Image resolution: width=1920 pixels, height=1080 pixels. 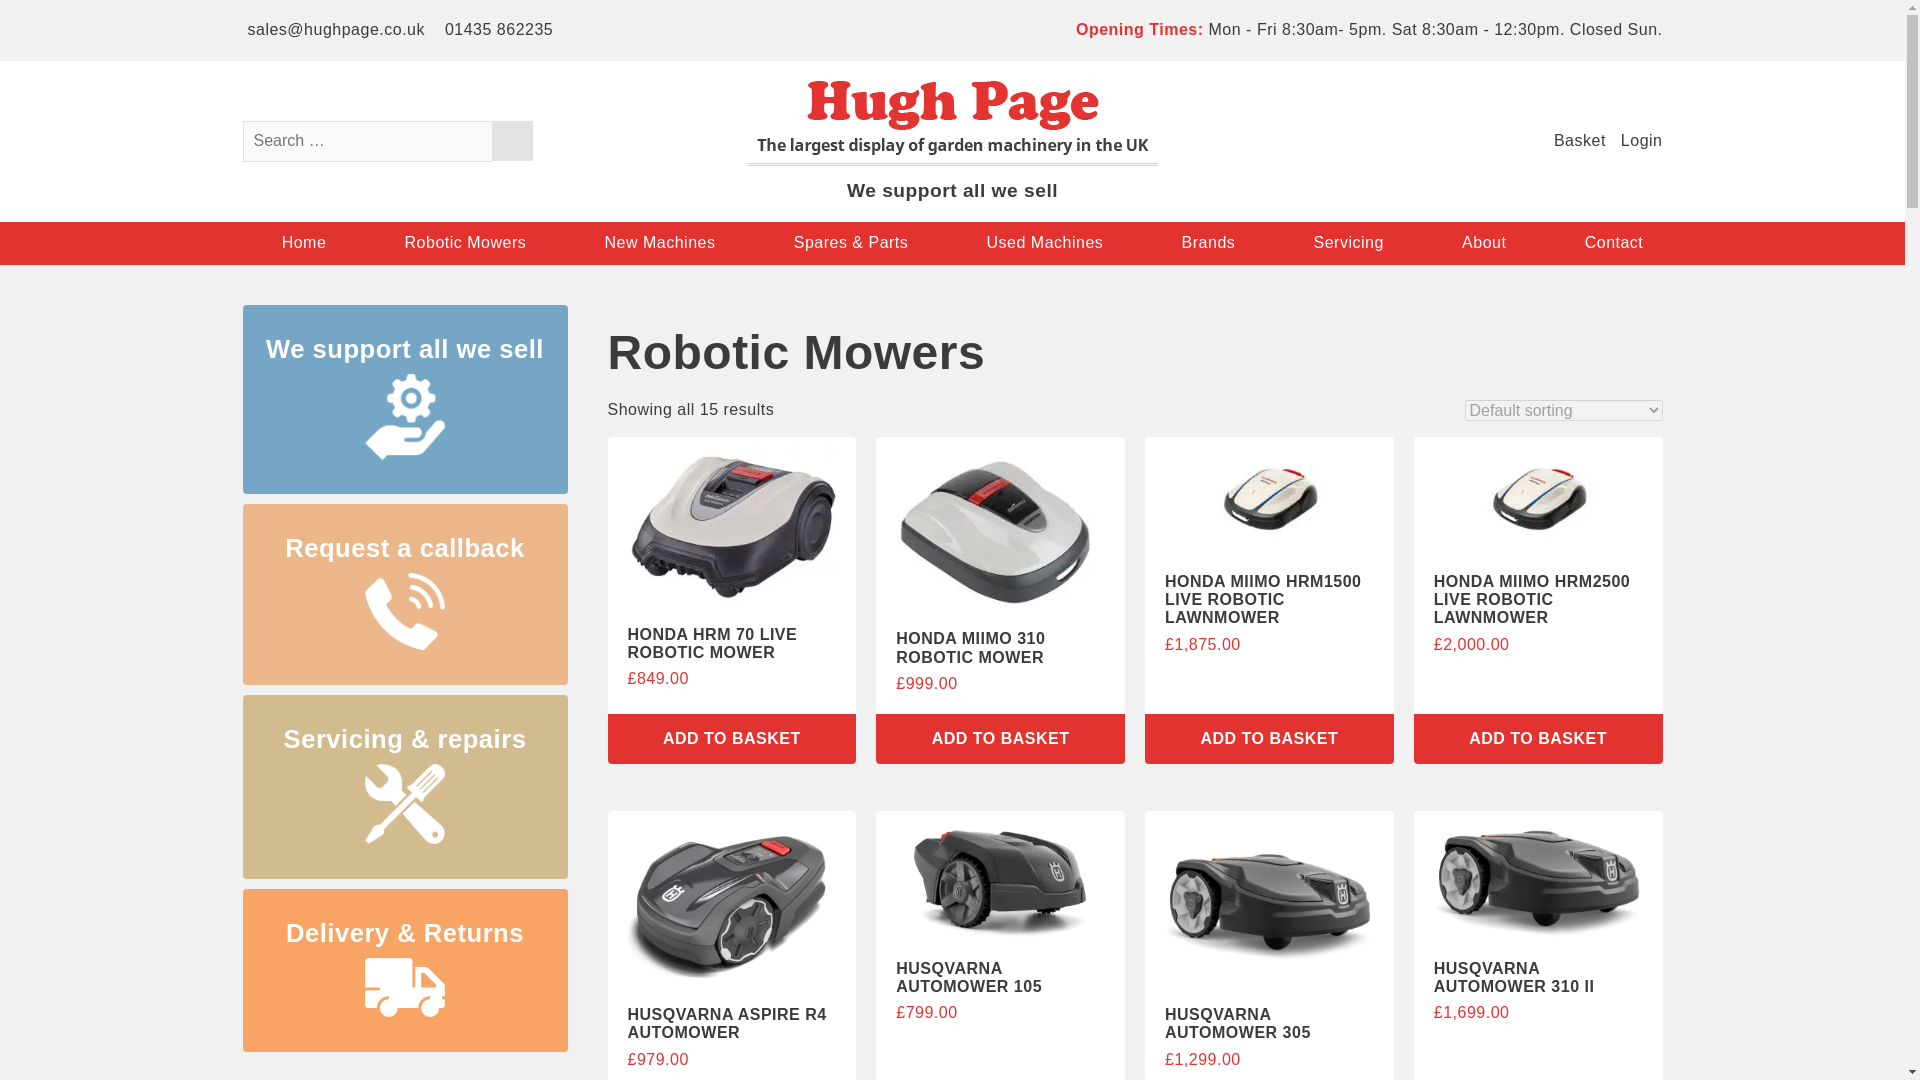 What do you see at coordinates (952, 160) in the screenshot?
I see `Hugh Page` at bounding box center [952, 160].